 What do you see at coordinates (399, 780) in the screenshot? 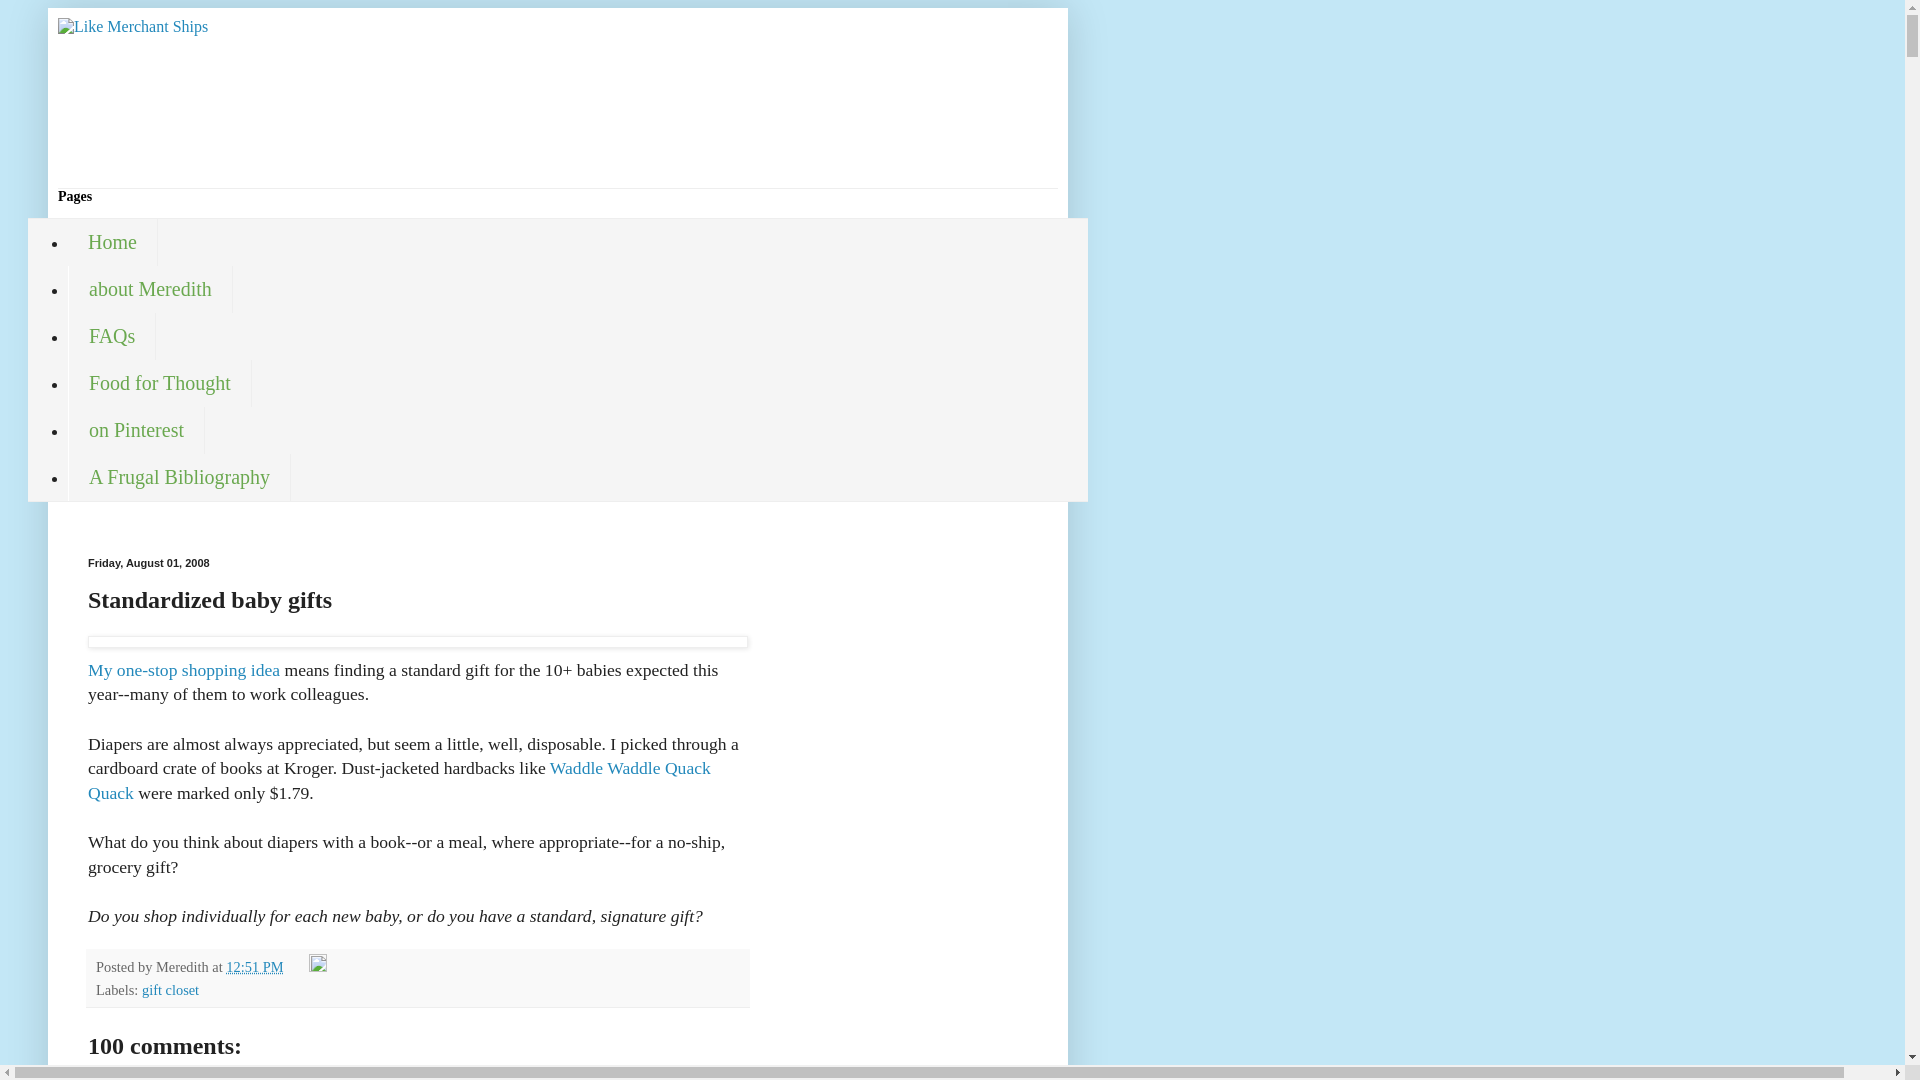
I see `Waddle Waddle Quack Quack` at bounding box center [399, 780].